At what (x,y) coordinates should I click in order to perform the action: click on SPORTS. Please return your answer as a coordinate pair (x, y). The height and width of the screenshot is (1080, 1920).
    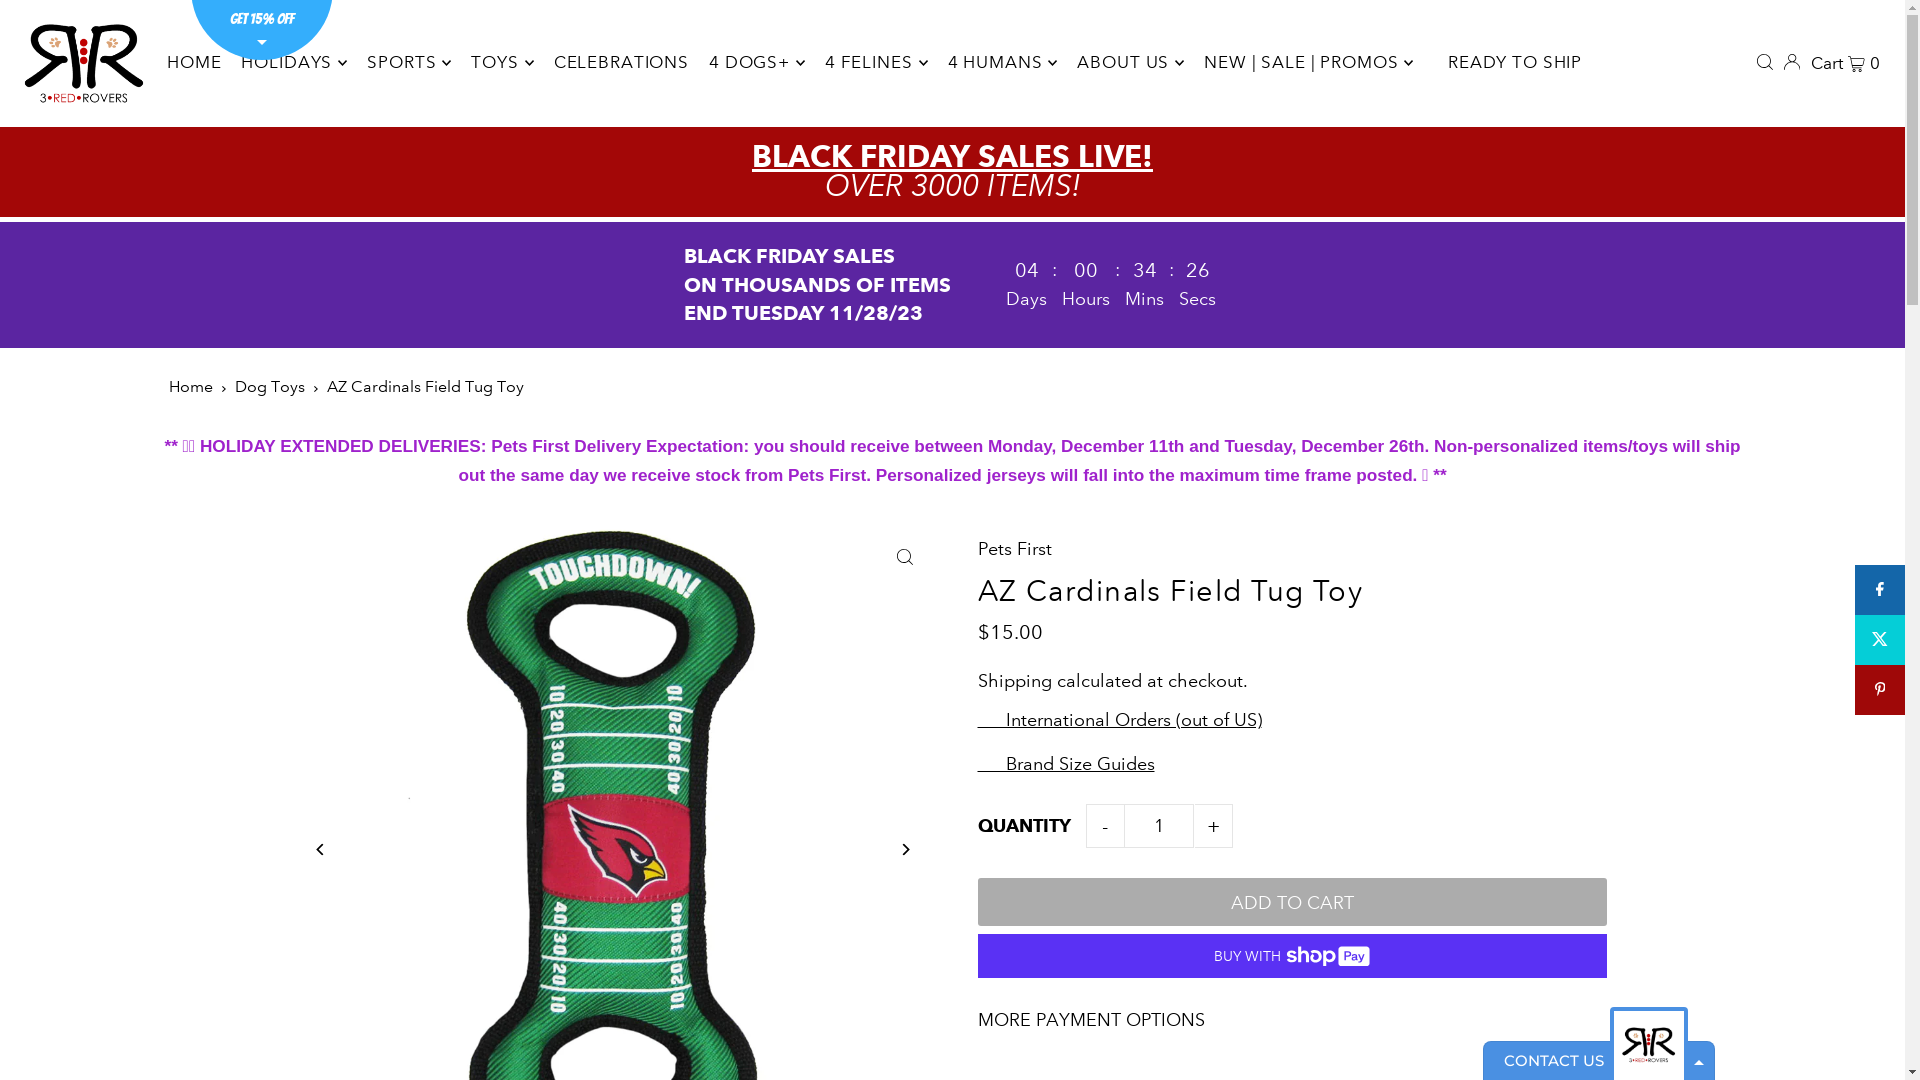
    Looking at the image, I should click on (409, 63).